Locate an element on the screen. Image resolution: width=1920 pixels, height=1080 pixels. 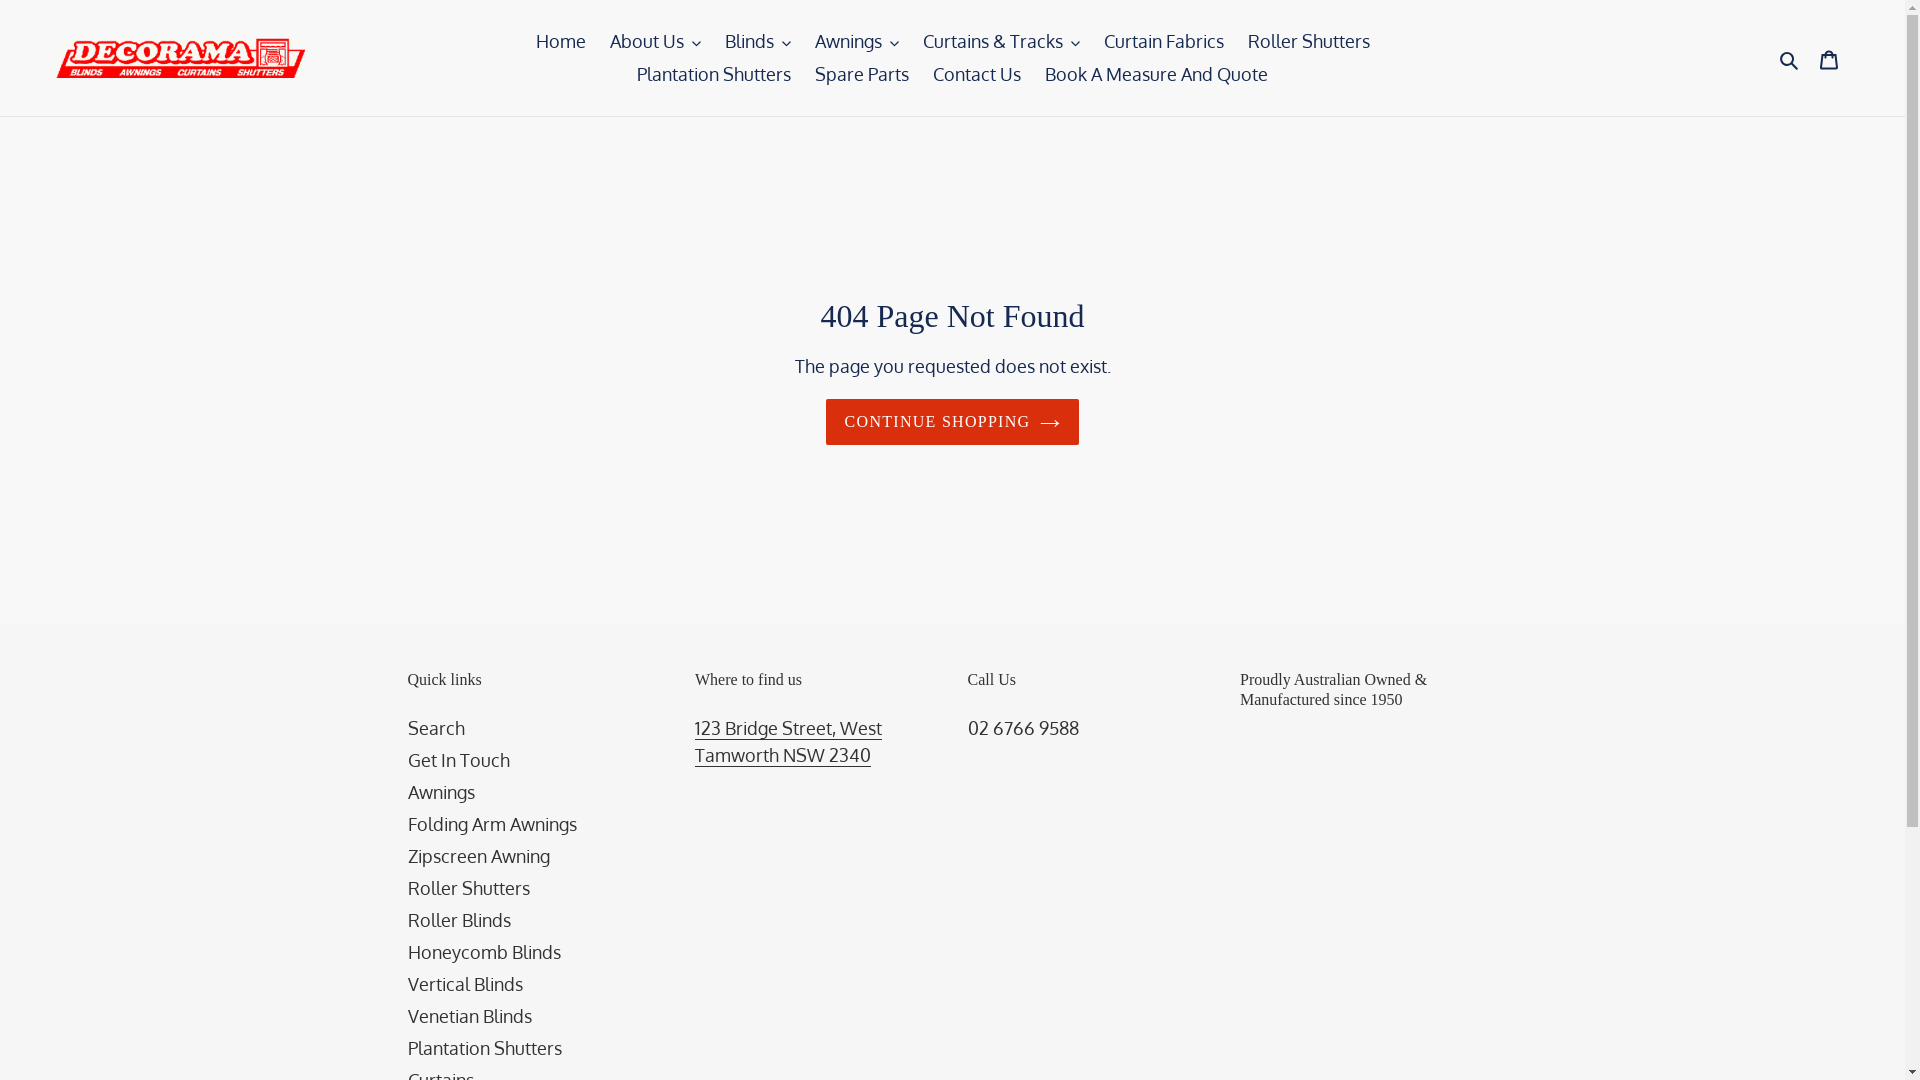
Plantation Shutters is located at coordinates (485, 1048).